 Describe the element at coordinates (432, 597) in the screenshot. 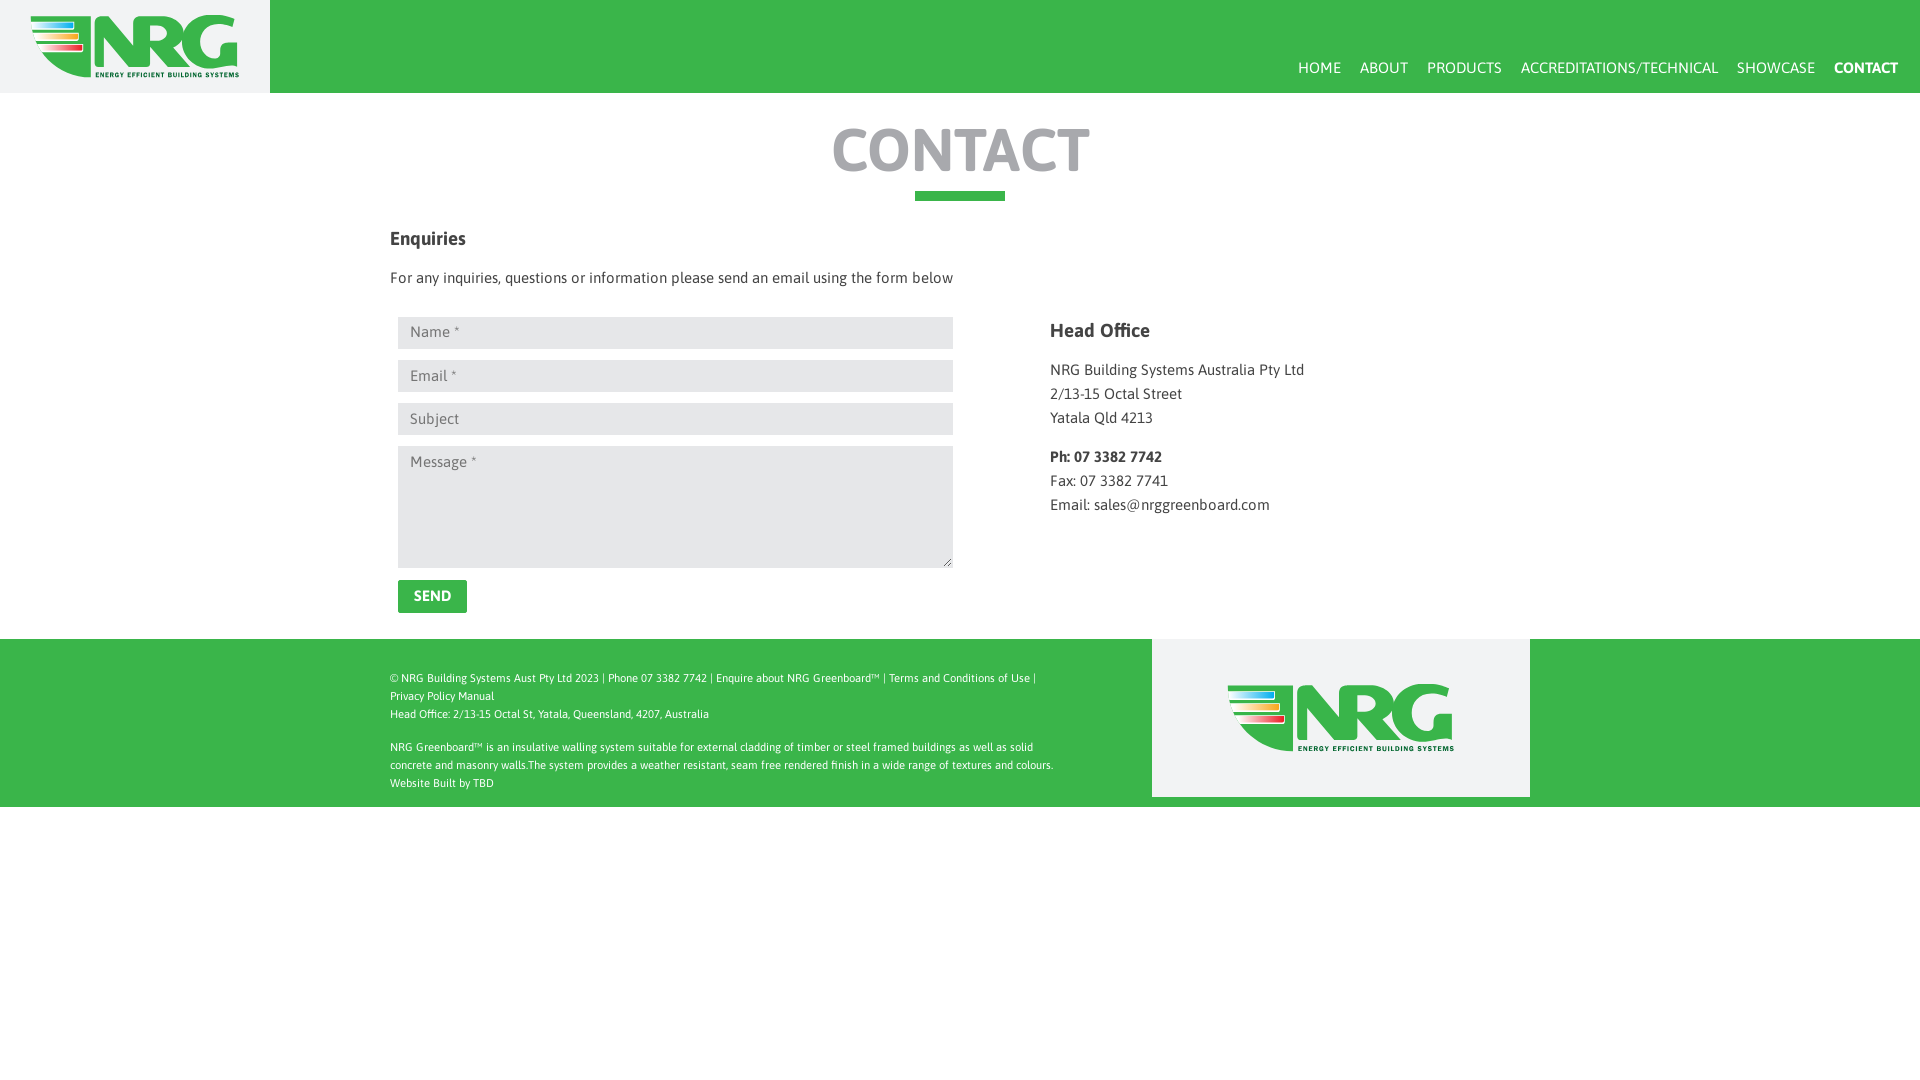

I see `Send` at that location.